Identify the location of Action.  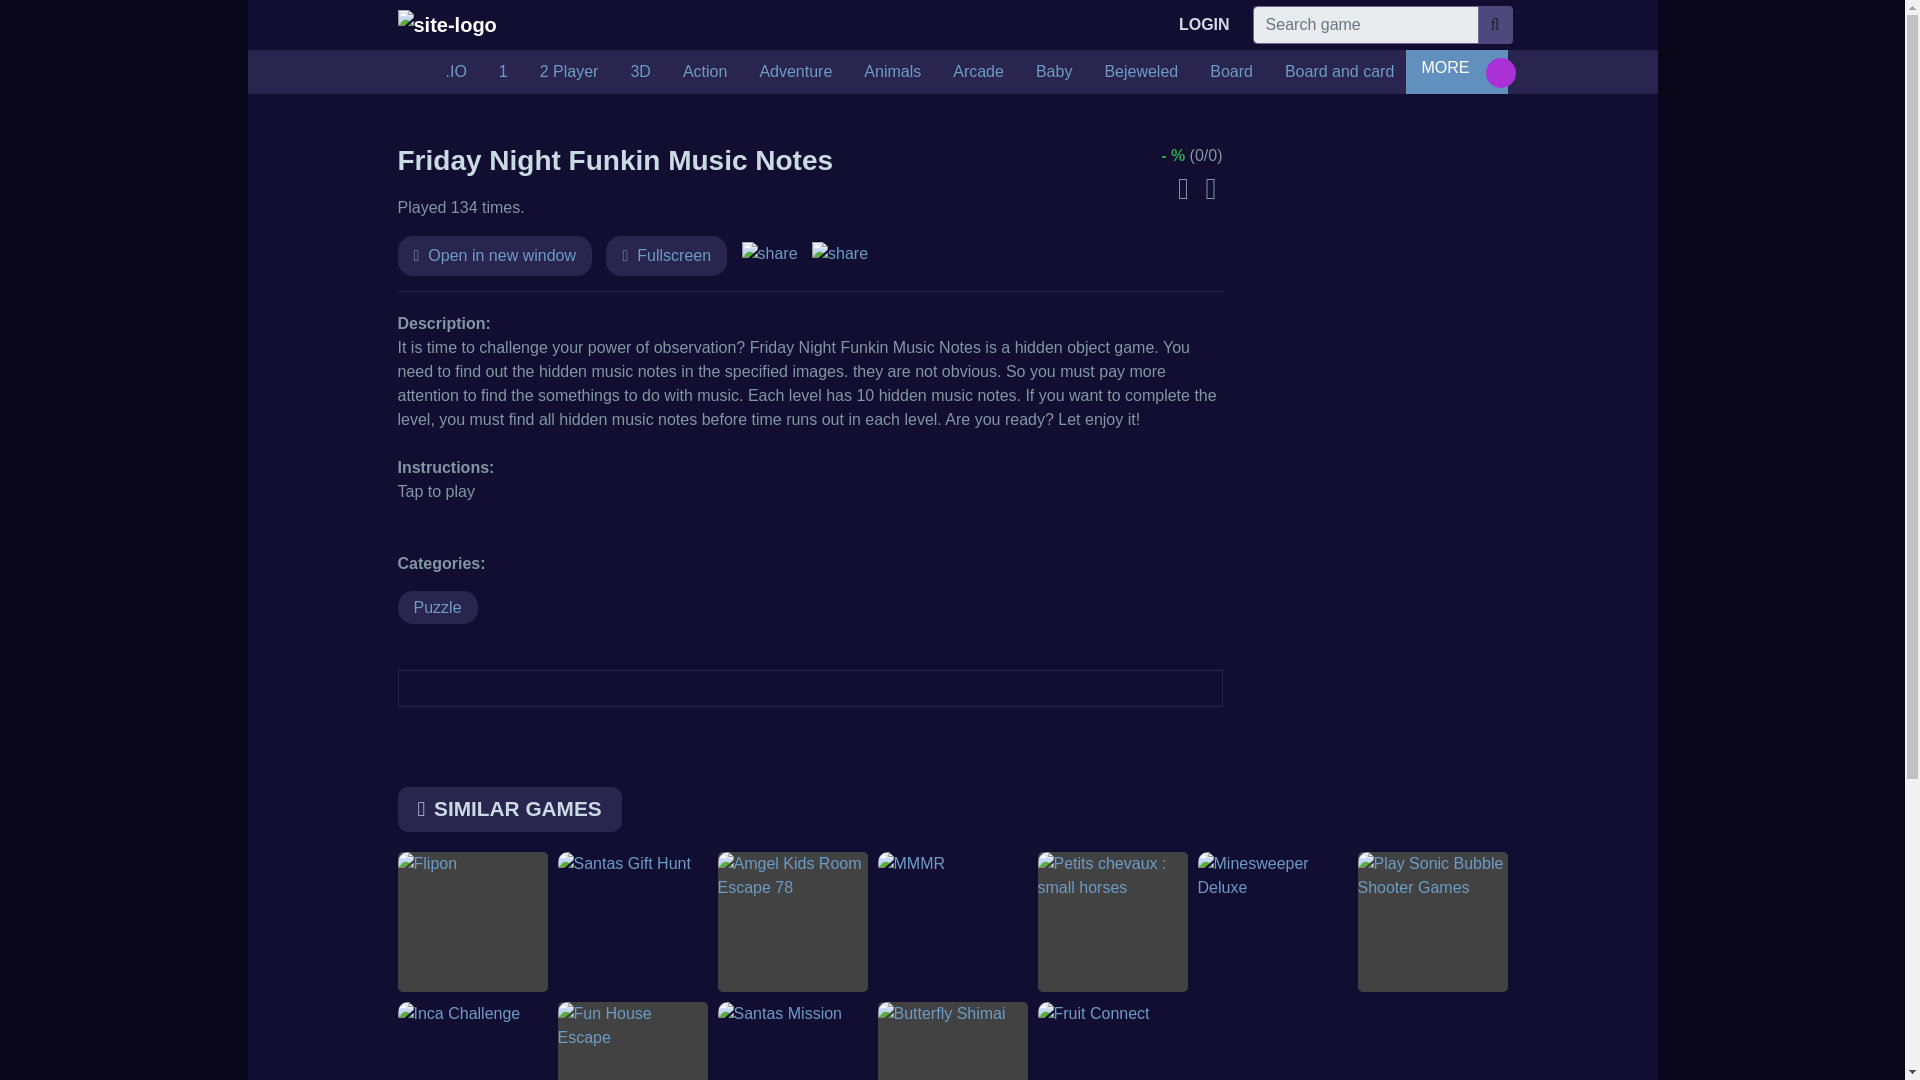
(704, 71).